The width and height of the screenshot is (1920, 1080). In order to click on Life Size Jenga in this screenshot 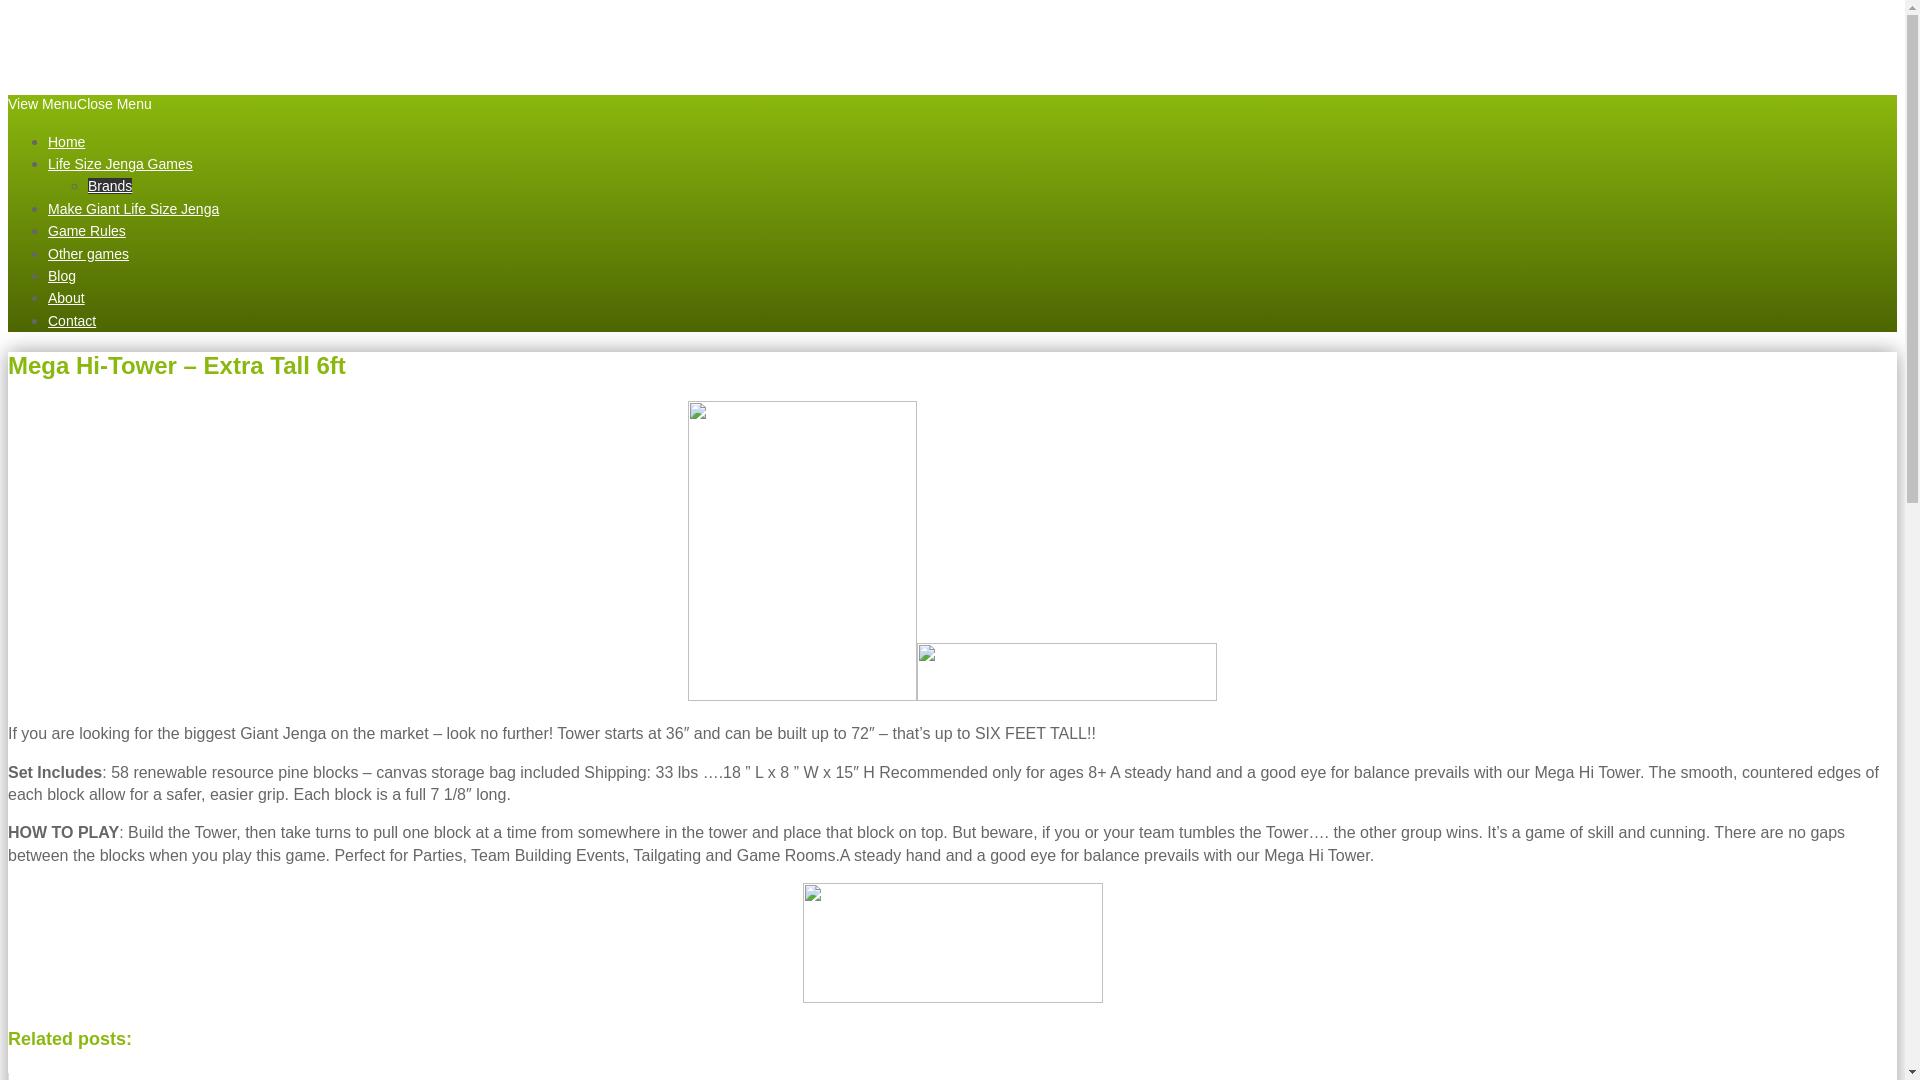, I will do `click(155, 32)`.